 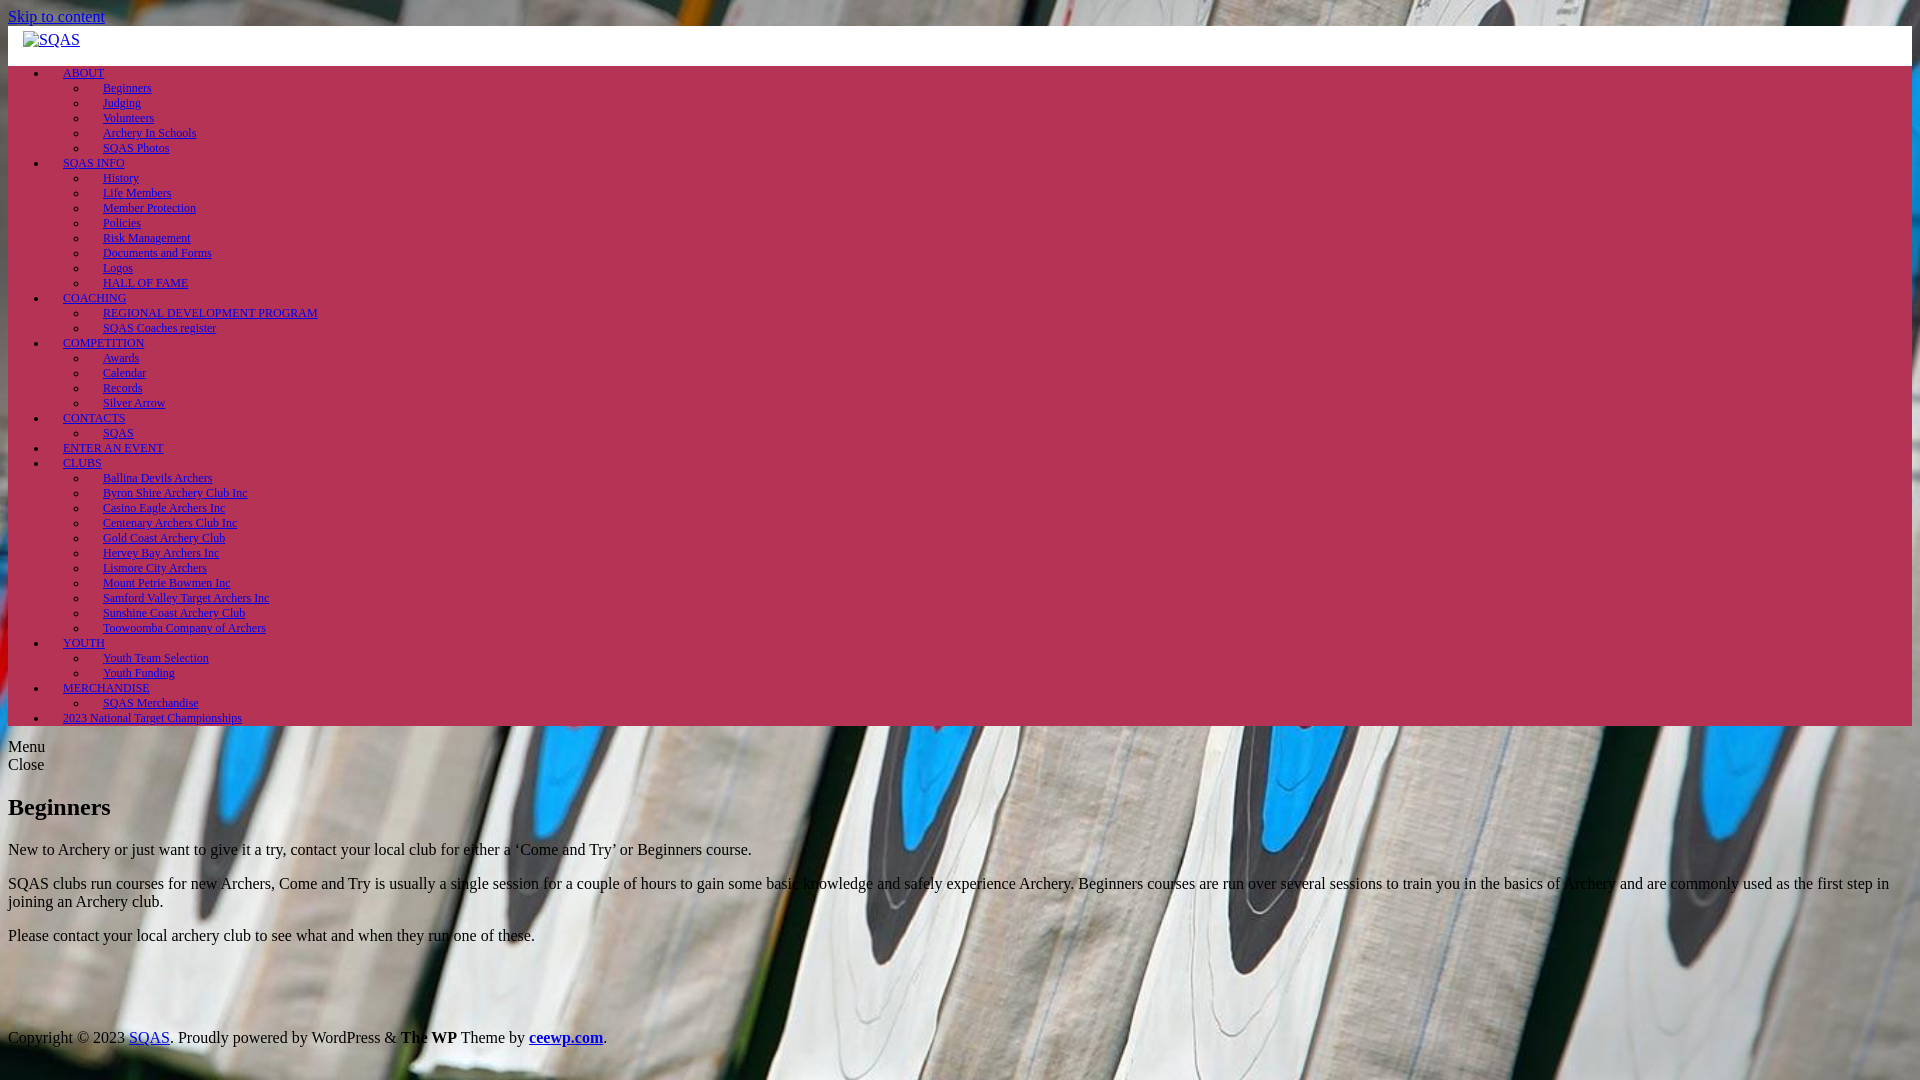 What do you see at coordinates (122, 223) in the screenshot?
I see `Policies` at bounding box center [122, 223].